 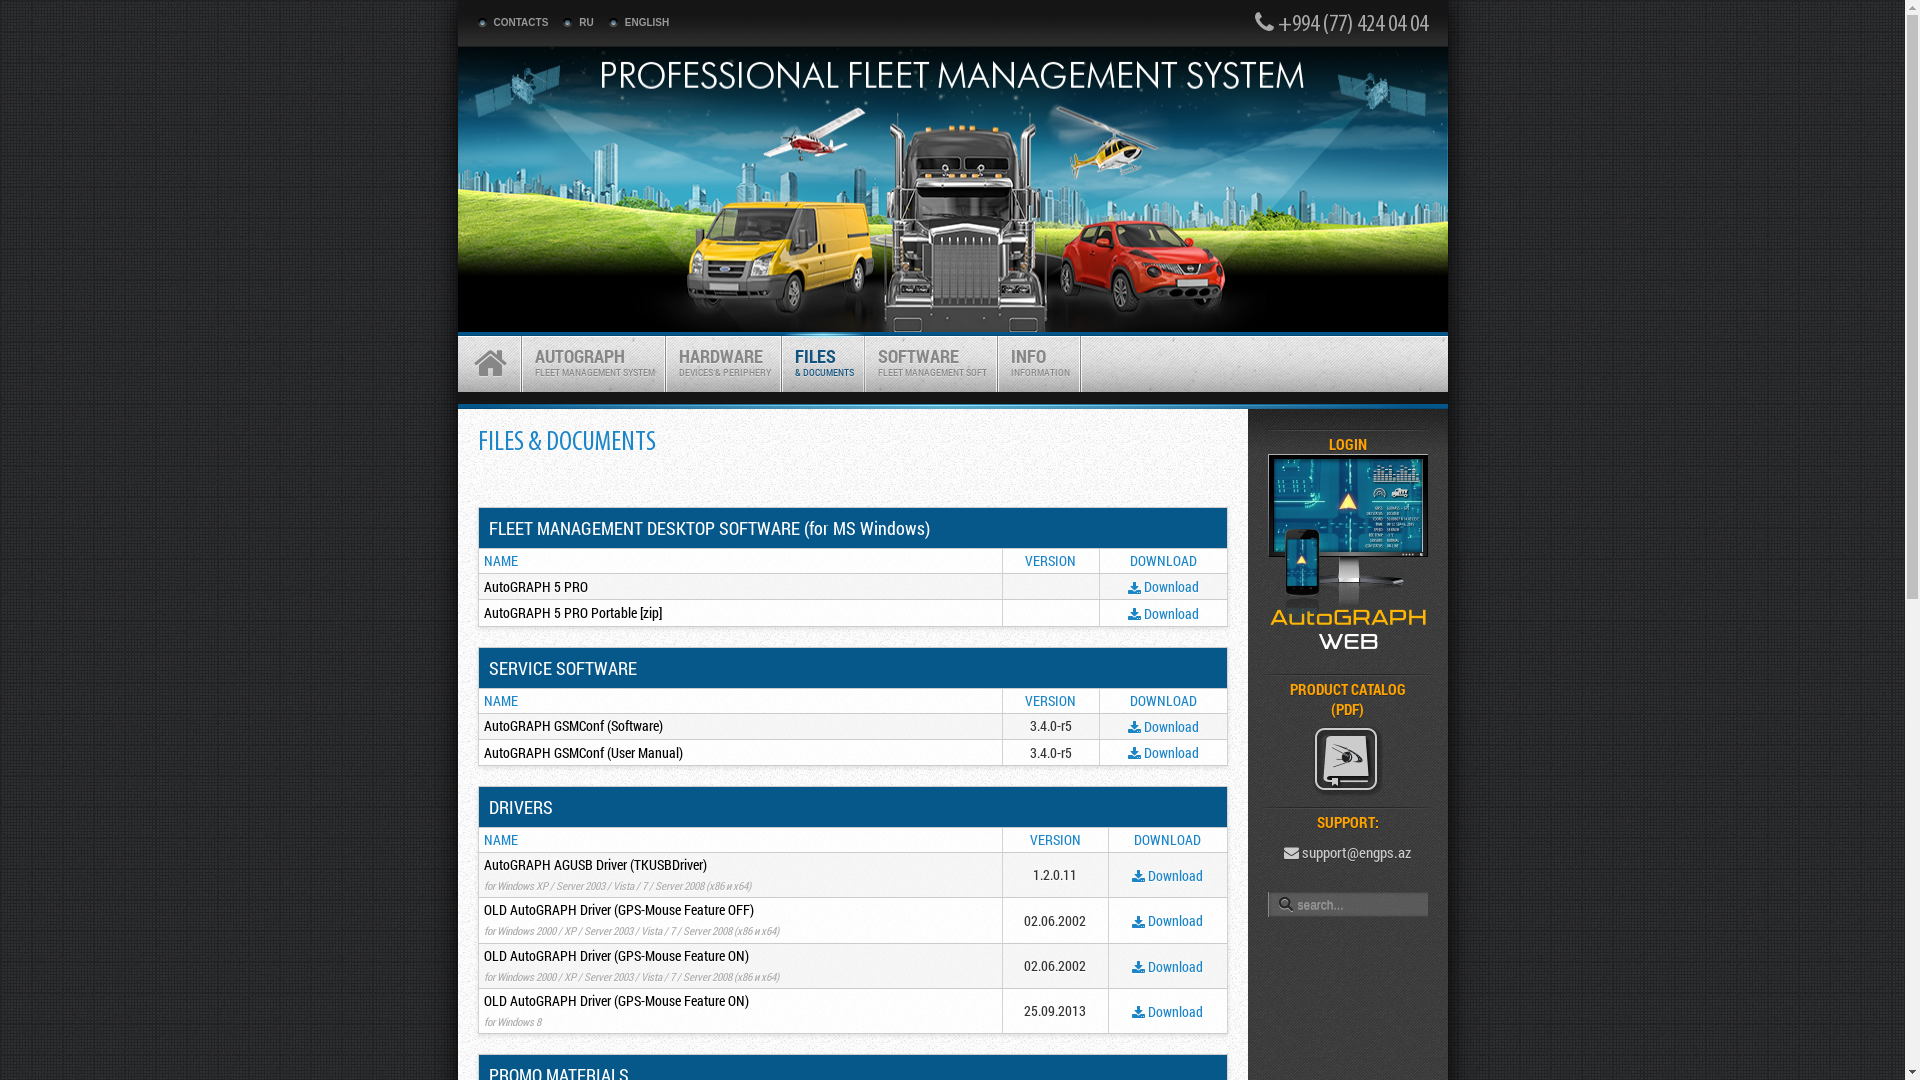 What do you see at coordinates (639, 22) in the screenshot?
I see `ENGLISH` at bounding box center [639, 22].